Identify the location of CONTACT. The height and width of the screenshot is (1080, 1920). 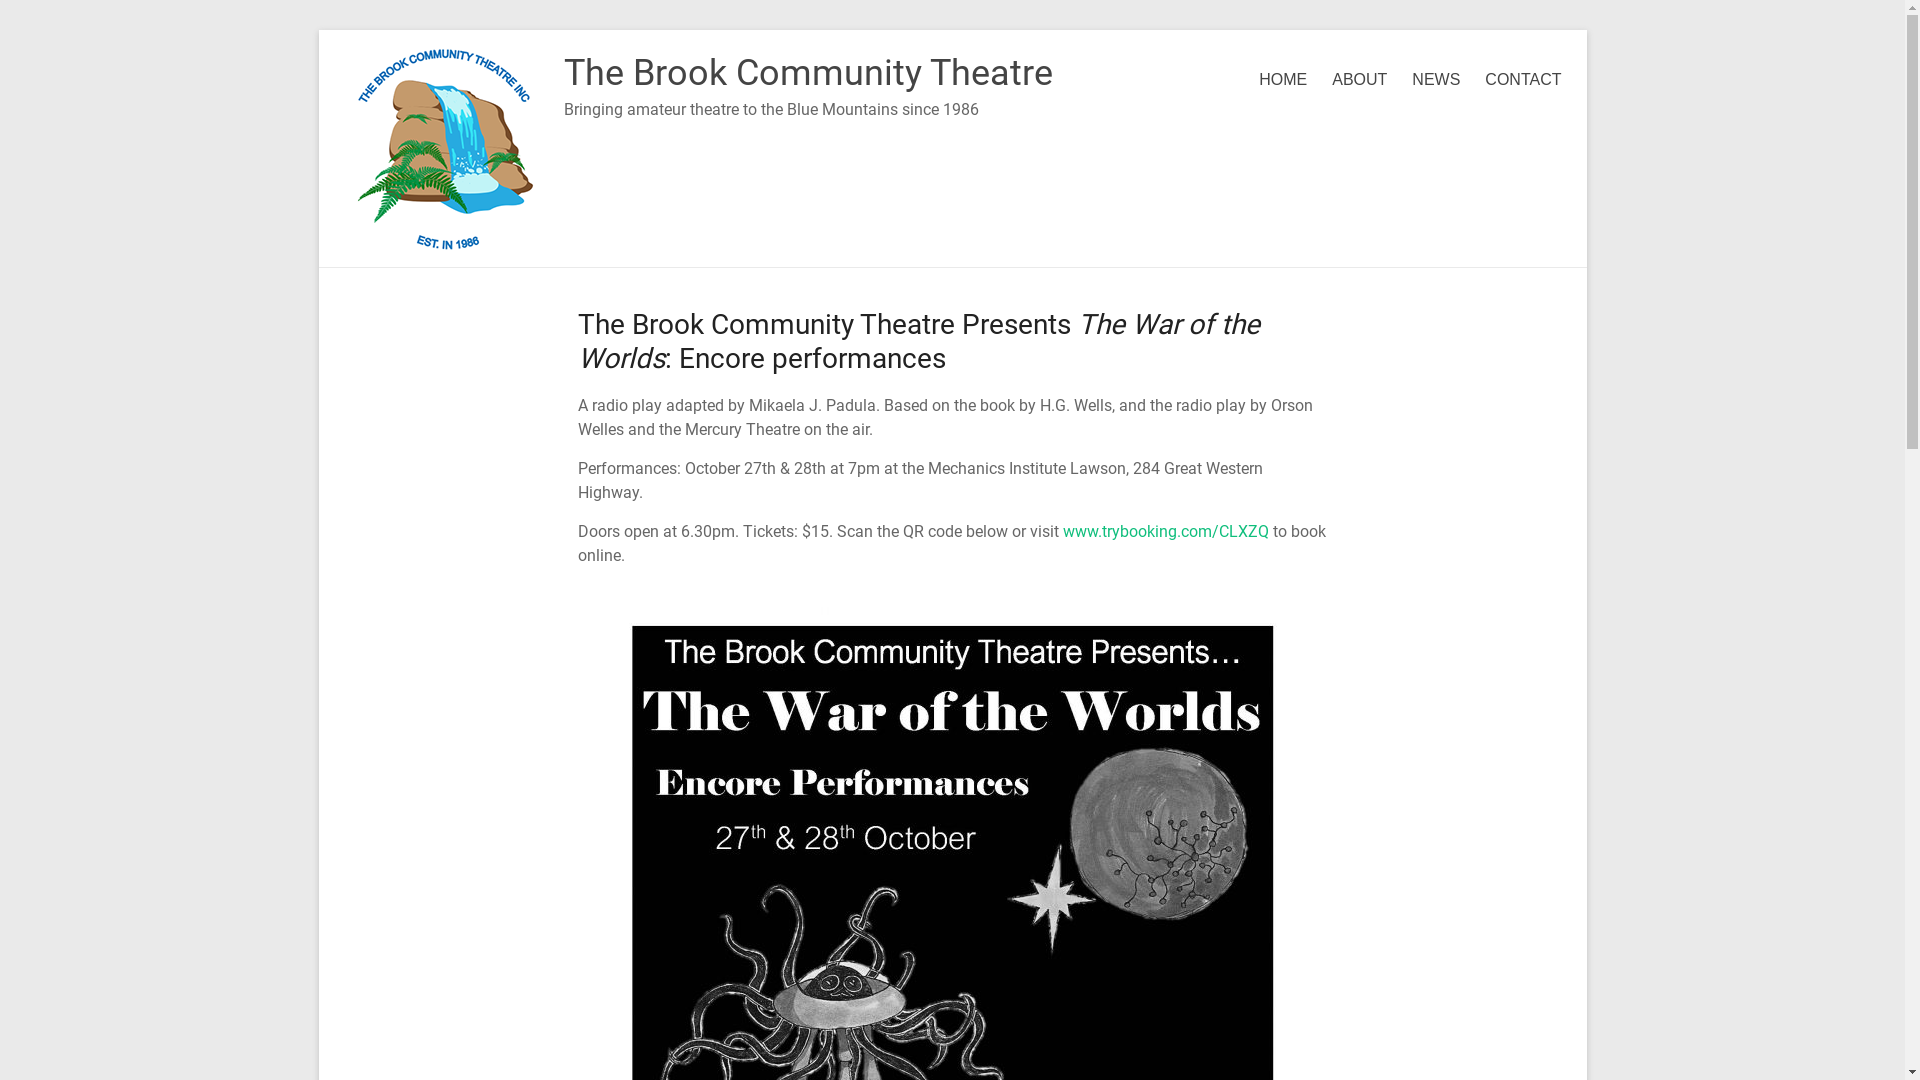
(1523, 80).